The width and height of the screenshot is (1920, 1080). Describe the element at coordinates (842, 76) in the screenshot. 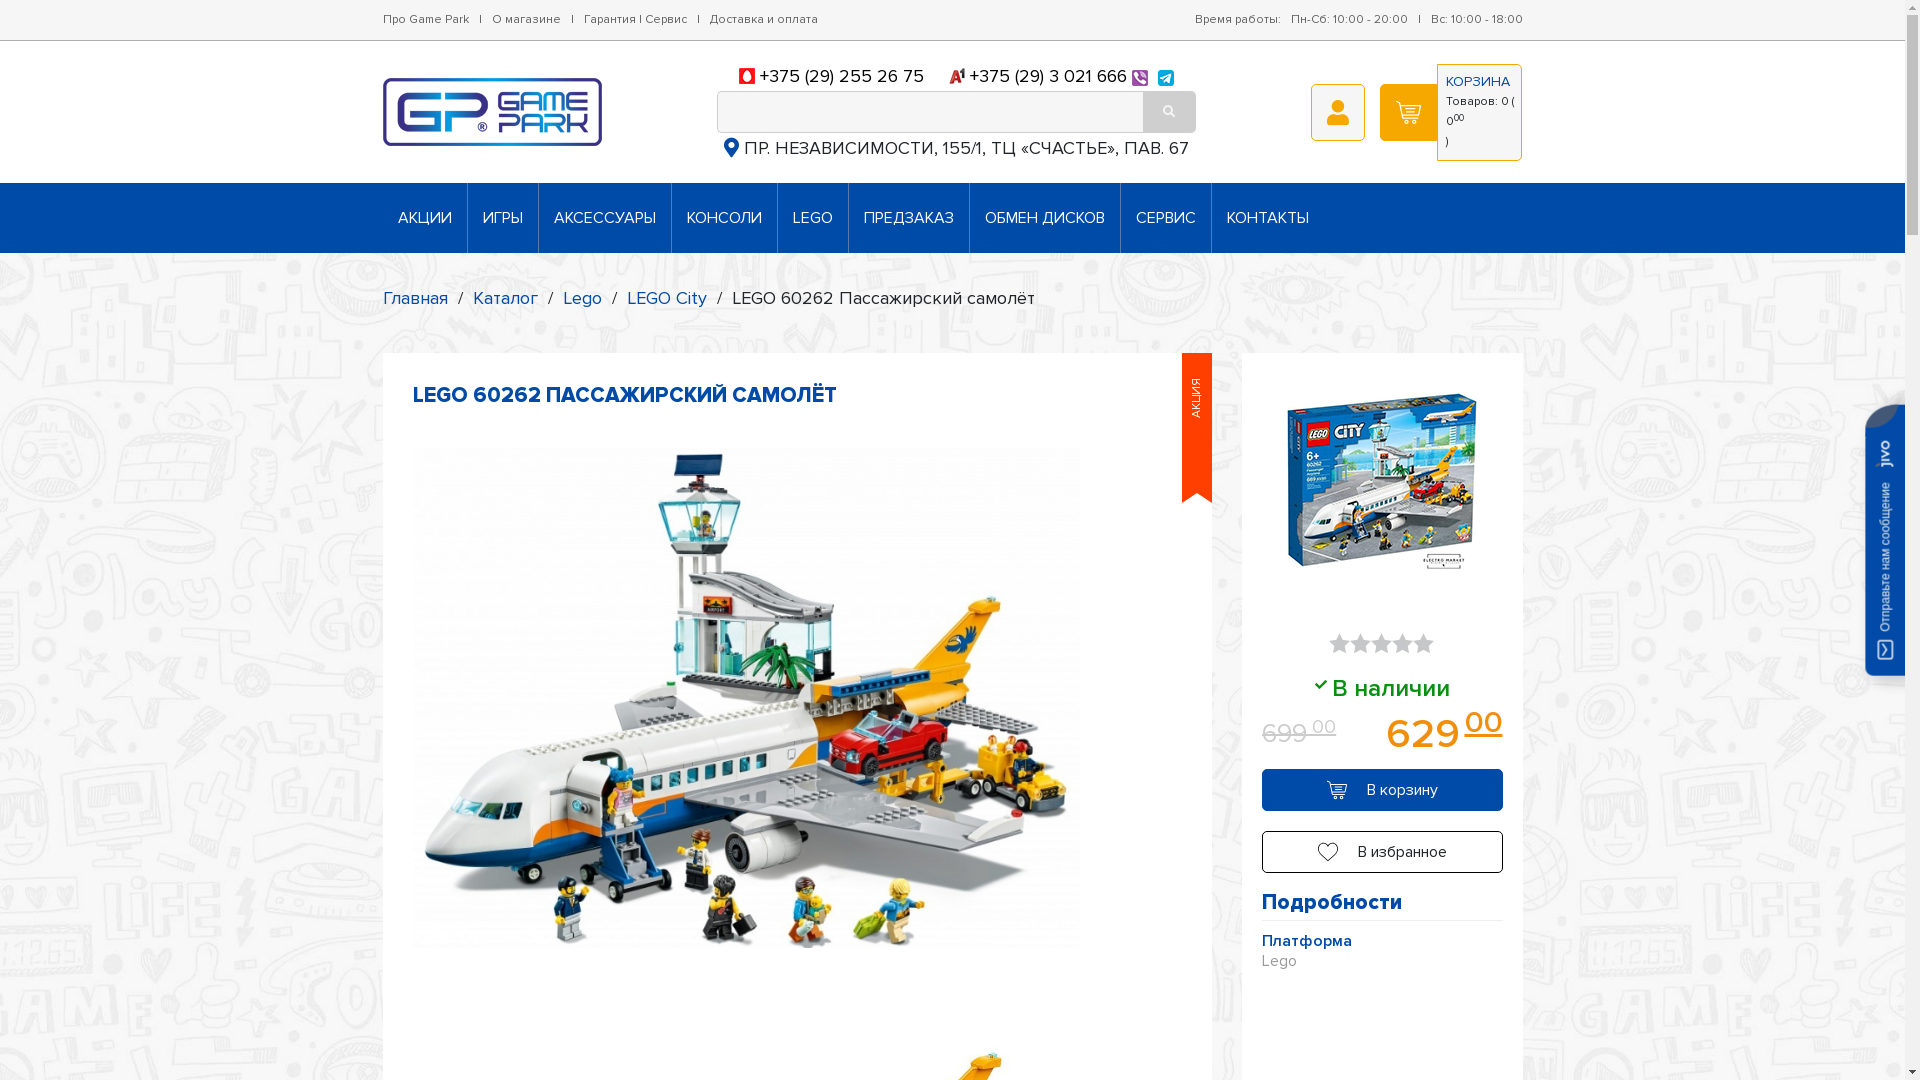

I see `+375 (29) 255 26 75` at that location.